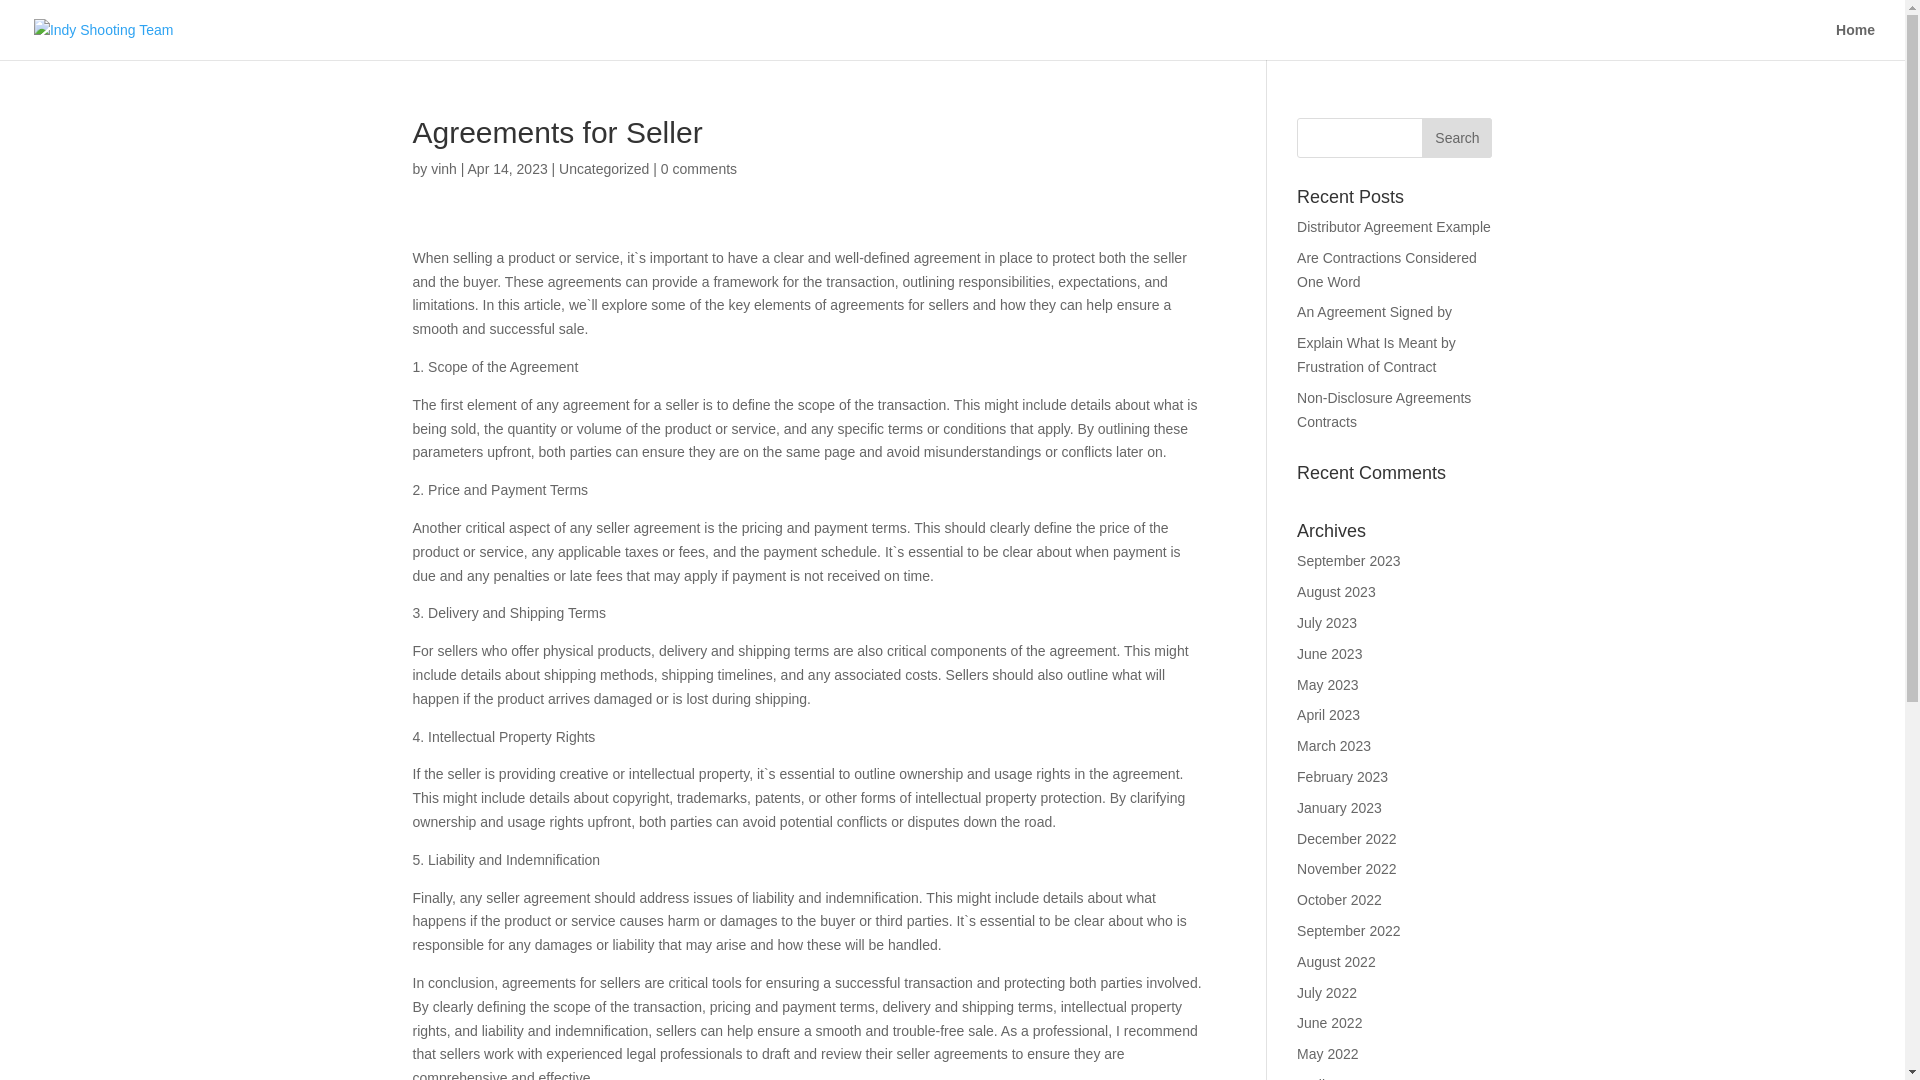  What do you see at coordinates (1456, 137) in the screenshot?
I see `Search` at bounding box center [1456, 137].